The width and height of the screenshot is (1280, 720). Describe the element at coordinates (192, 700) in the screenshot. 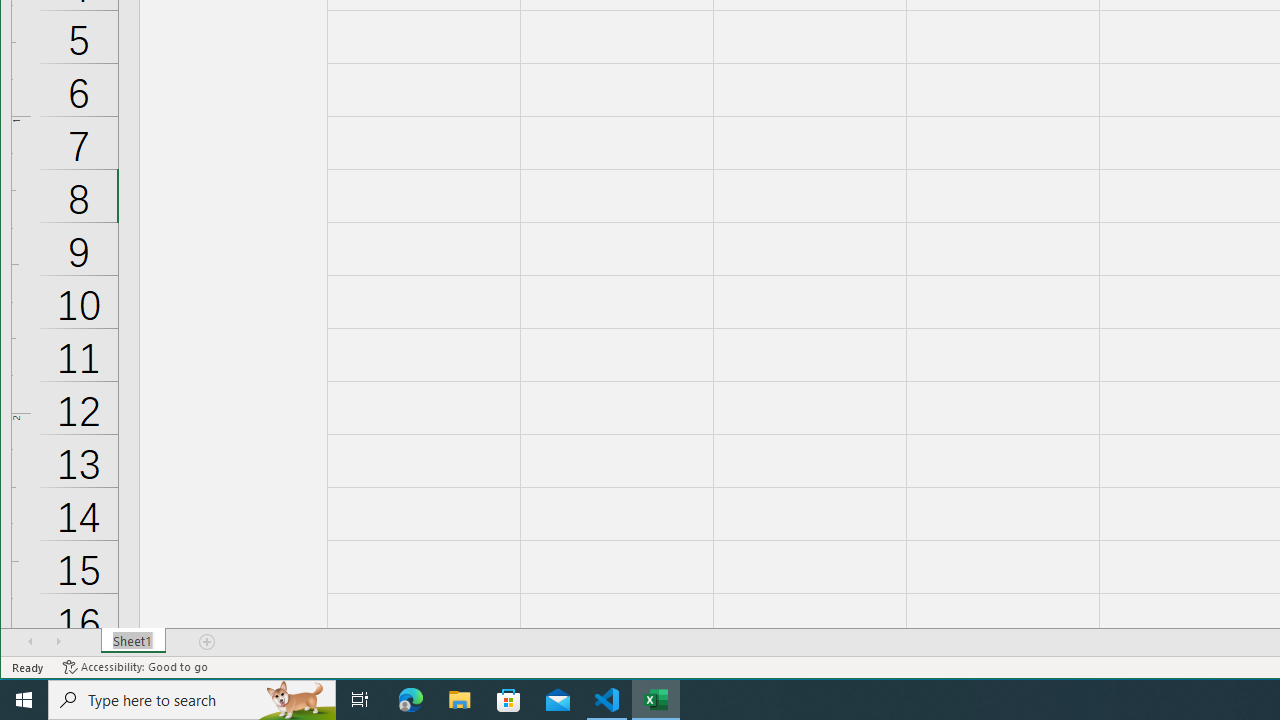

I see `Type here to search` at that location.